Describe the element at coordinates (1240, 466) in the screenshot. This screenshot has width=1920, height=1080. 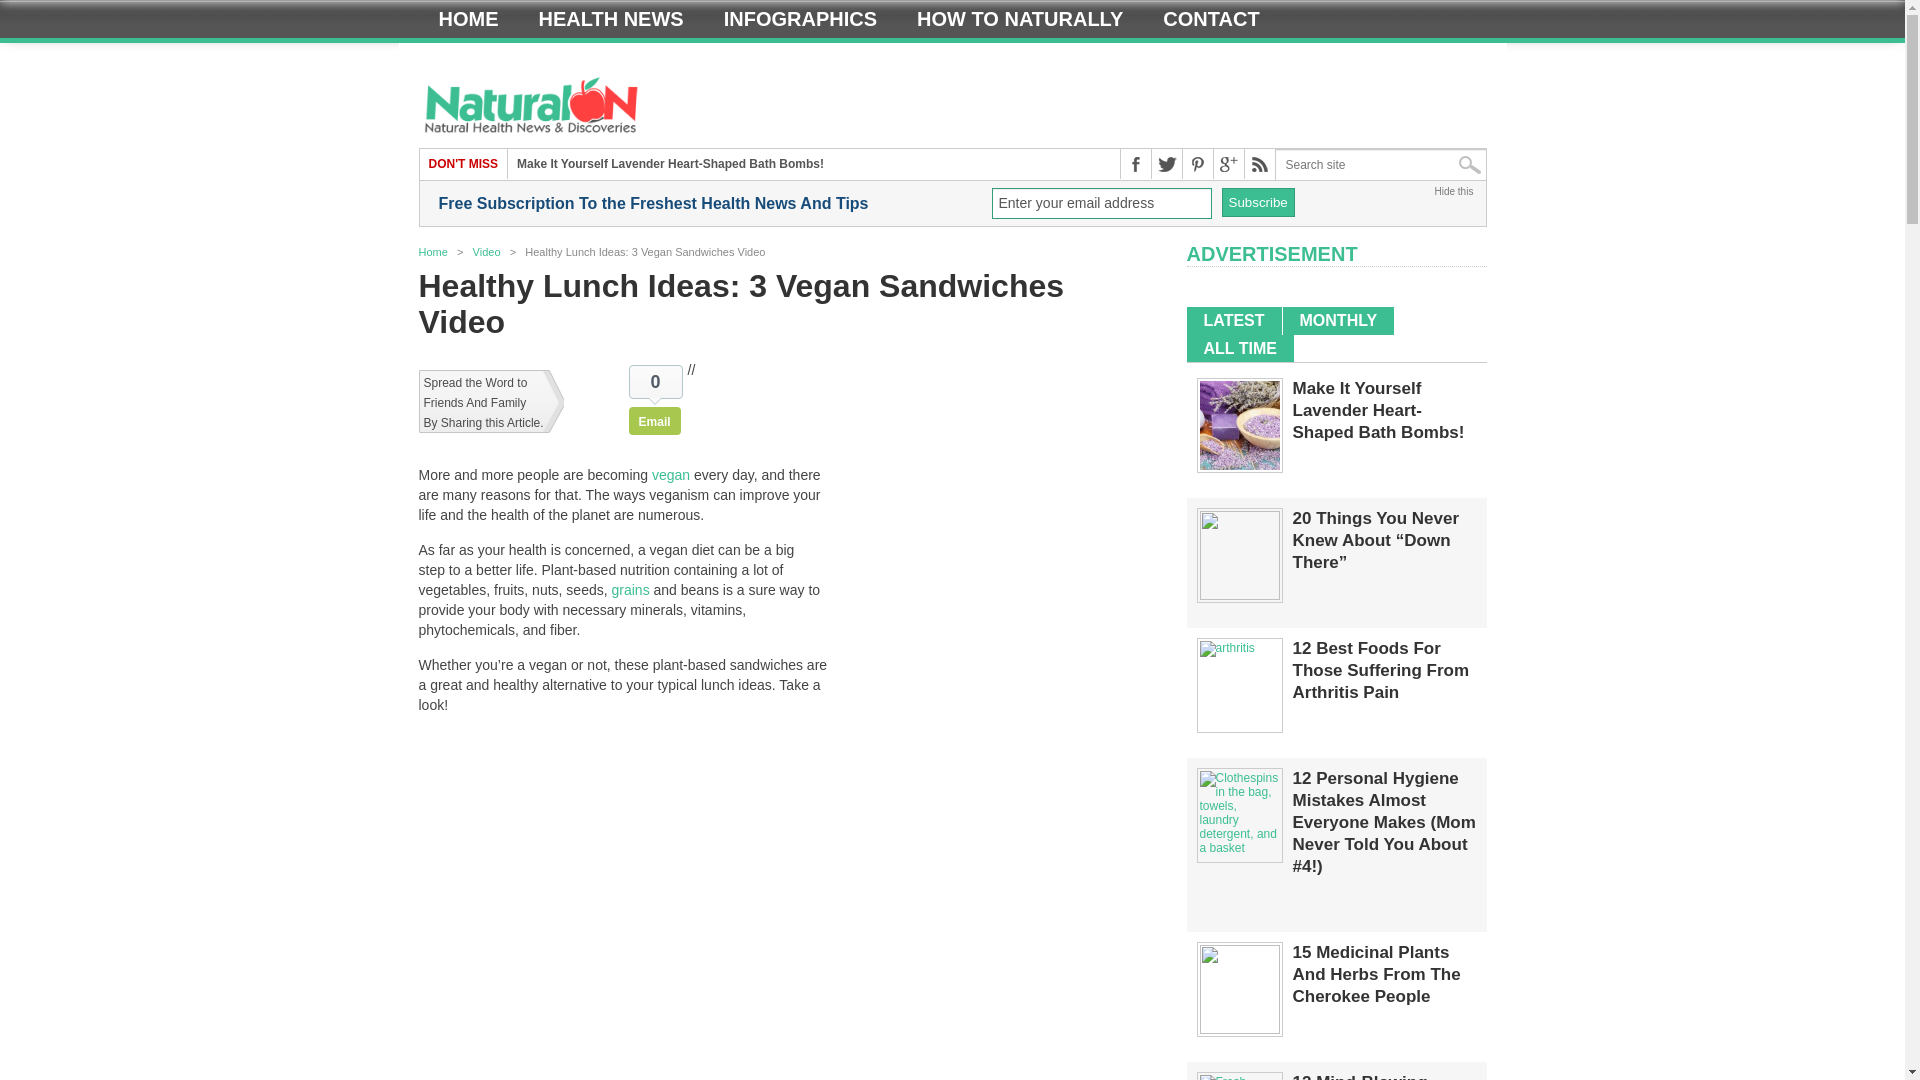
I see `Make It Yourself Lavender Heart-Shaped Bath Bombs!` at that location.